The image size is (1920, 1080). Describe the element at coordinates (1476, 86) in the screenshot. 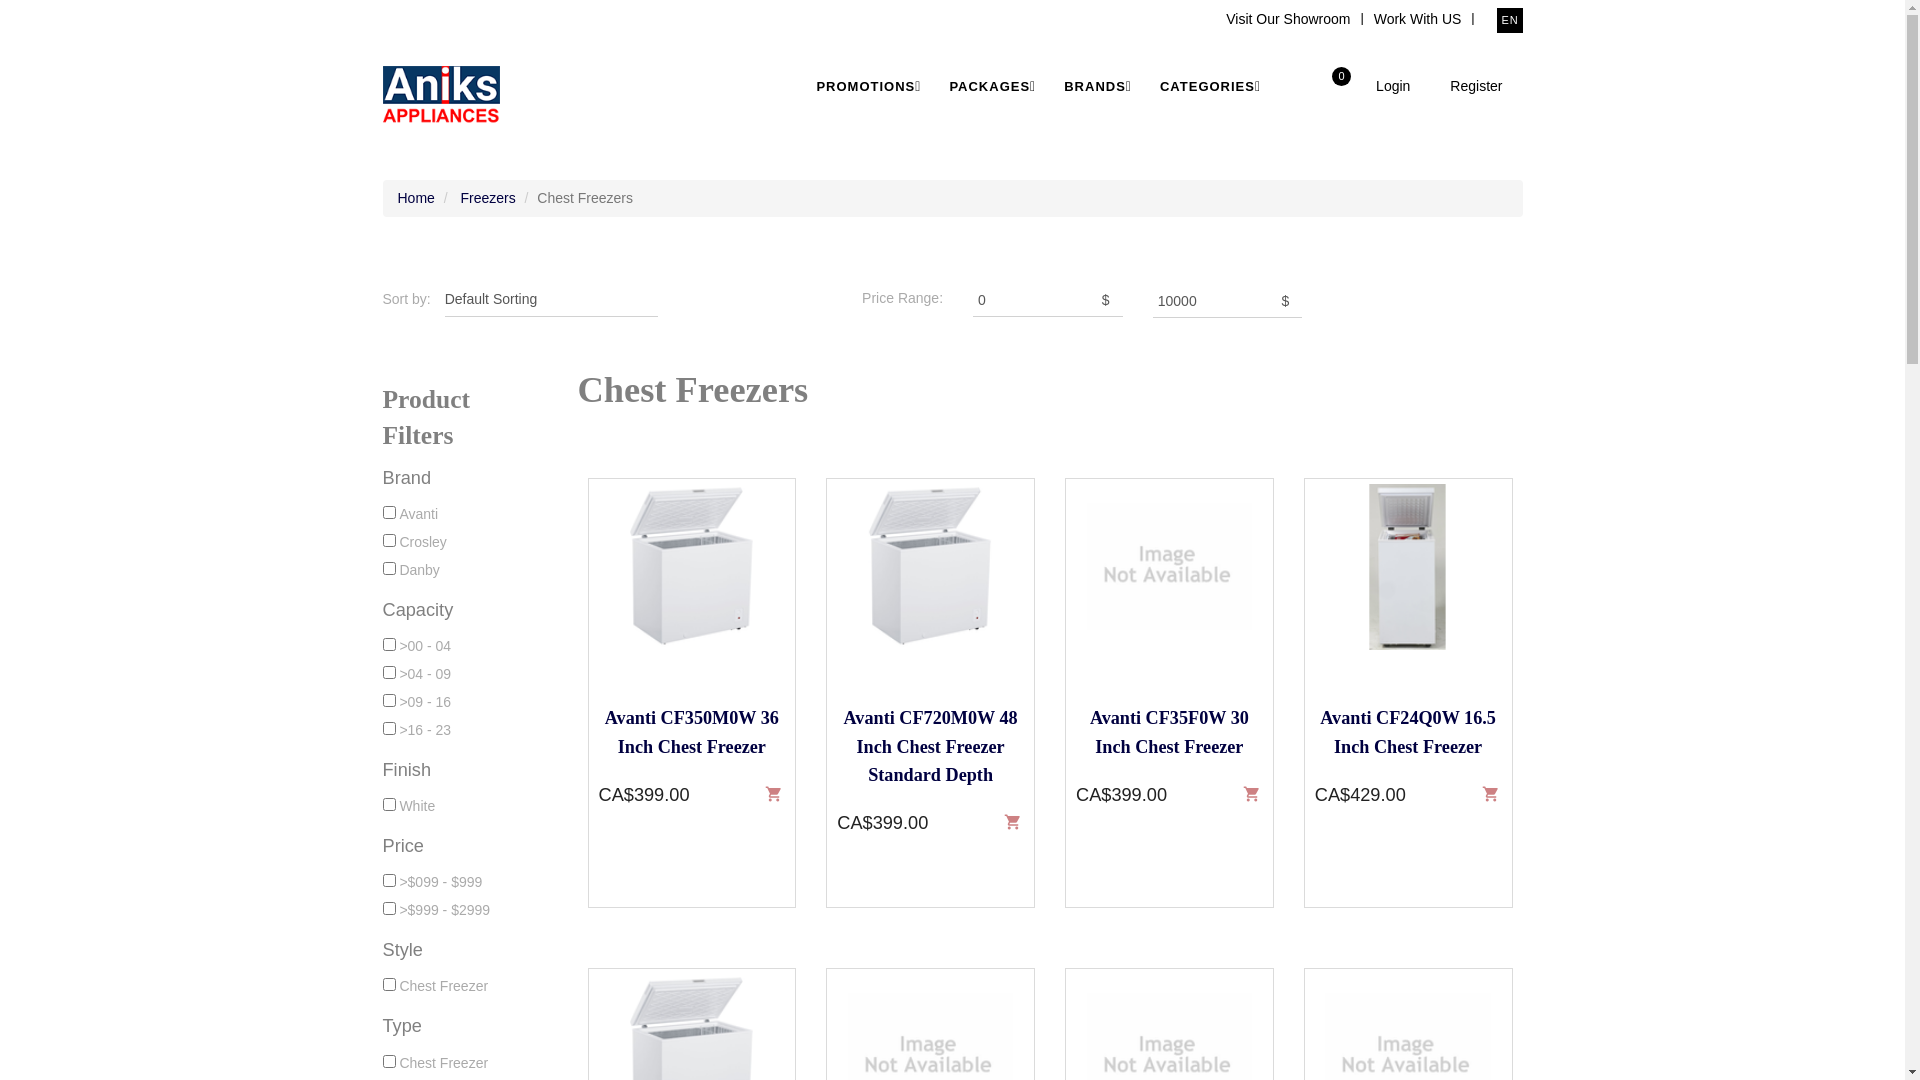

I see `Register` at that location.